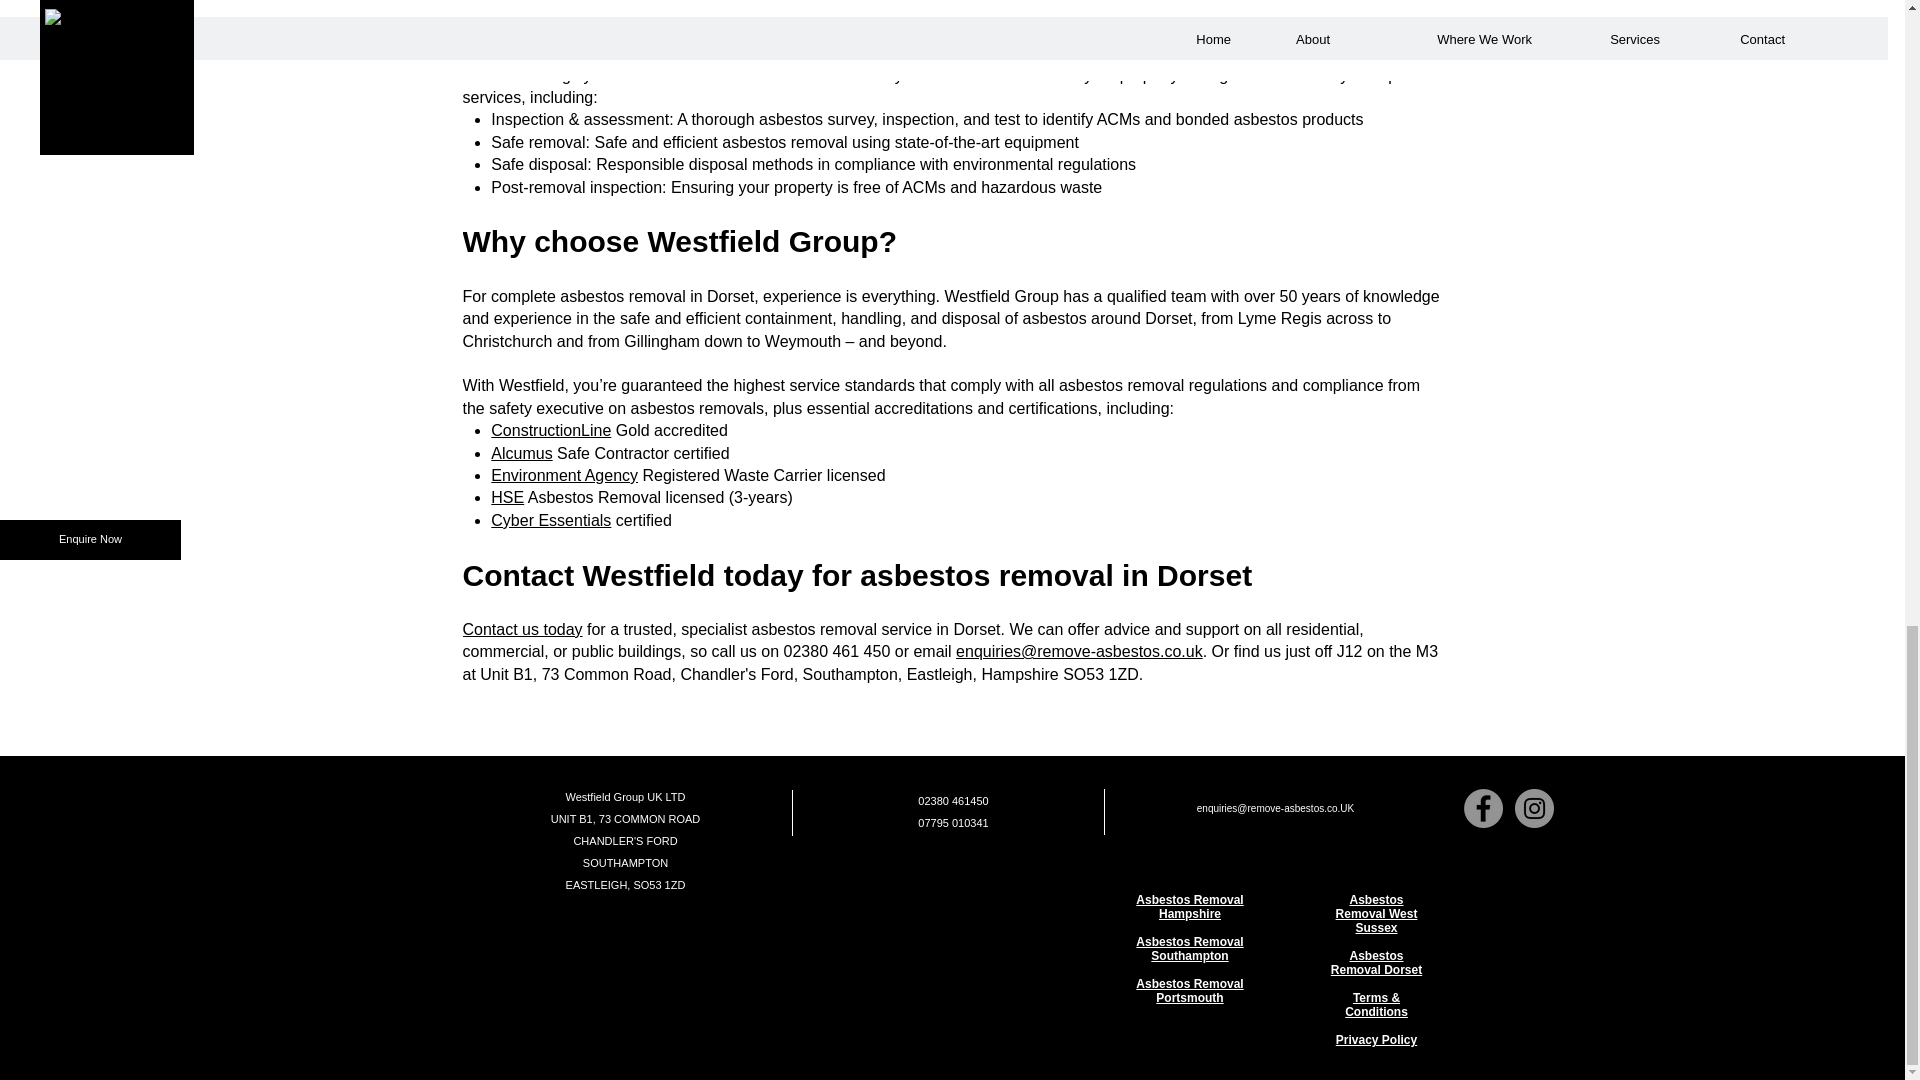  Describe the element at coordinates (550, 430) in the screenshot. I see `ConstructionLine` at that location.